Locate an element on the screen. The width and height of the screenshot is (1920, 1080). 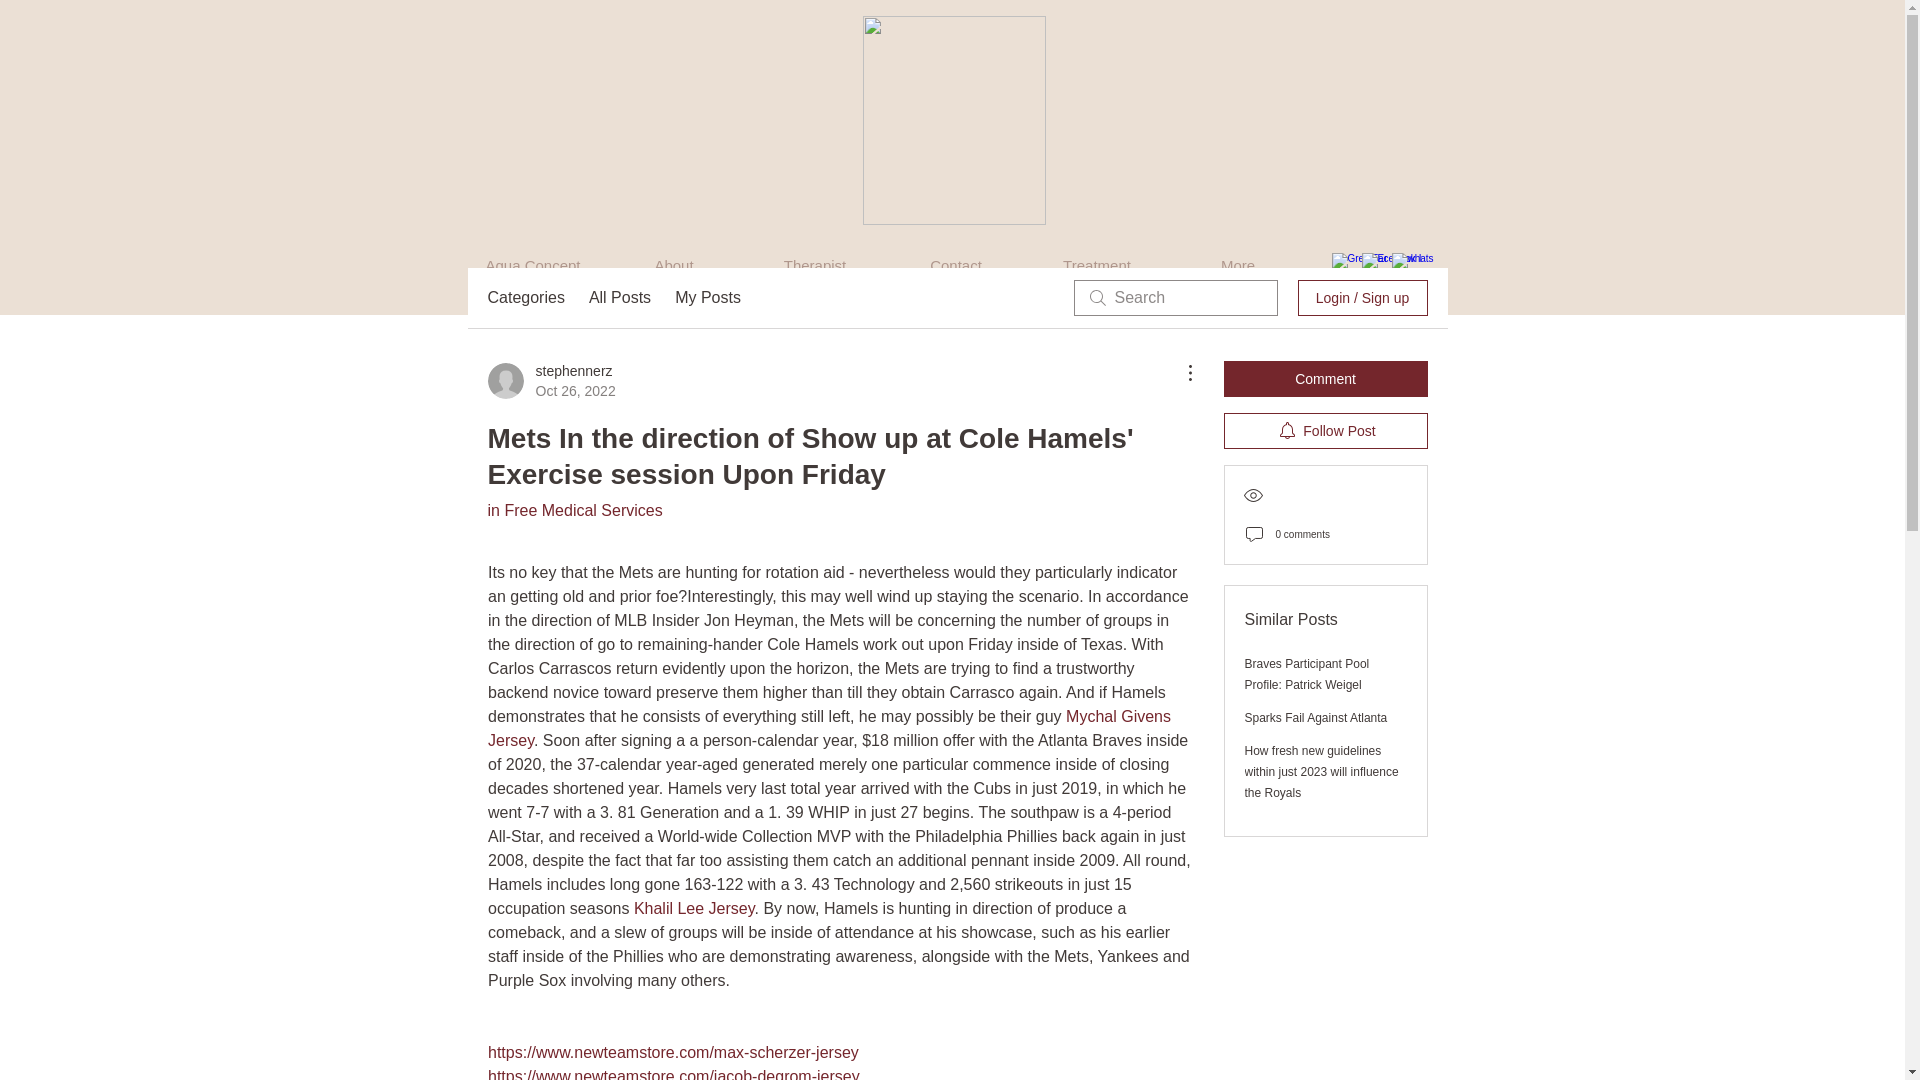
Treatment is located at coordinates (1096, 265).